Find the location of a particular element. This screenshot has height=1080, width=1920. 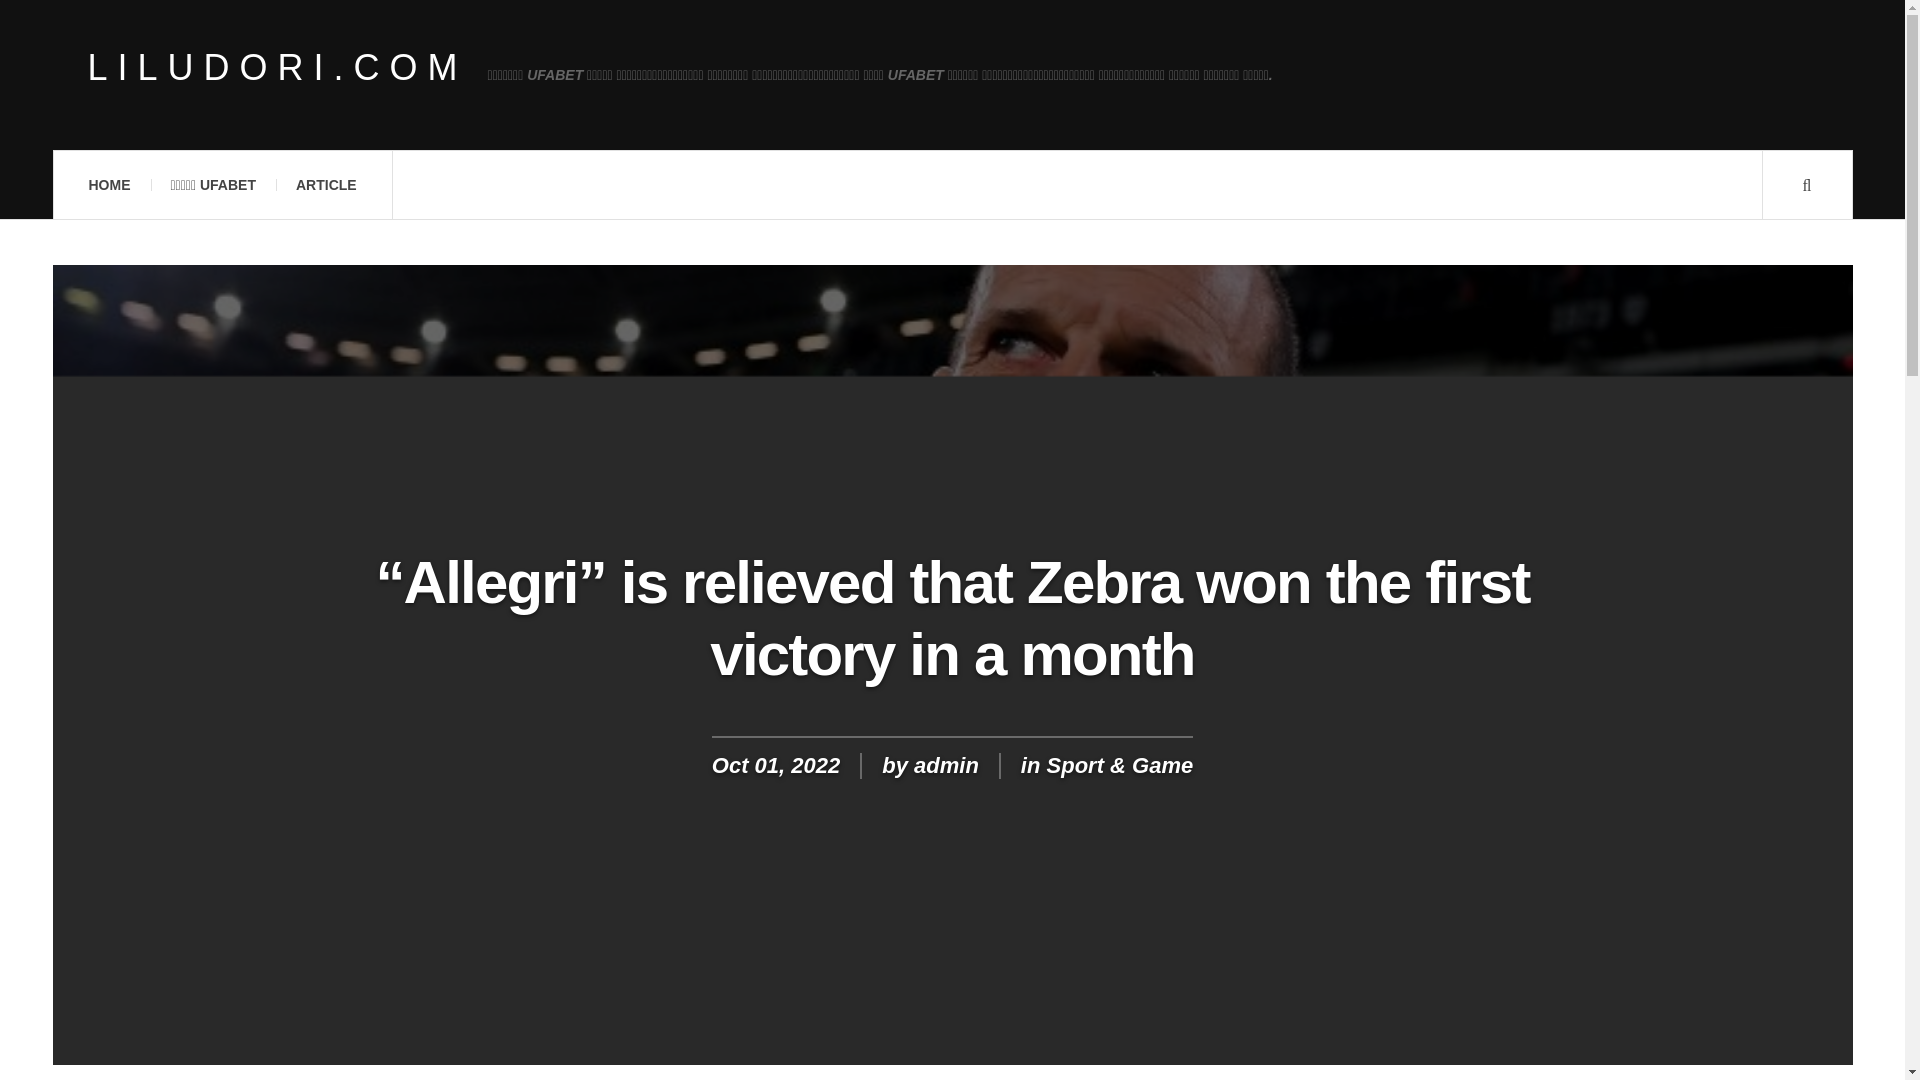

liludori.com is located at coordinates (278, 68).